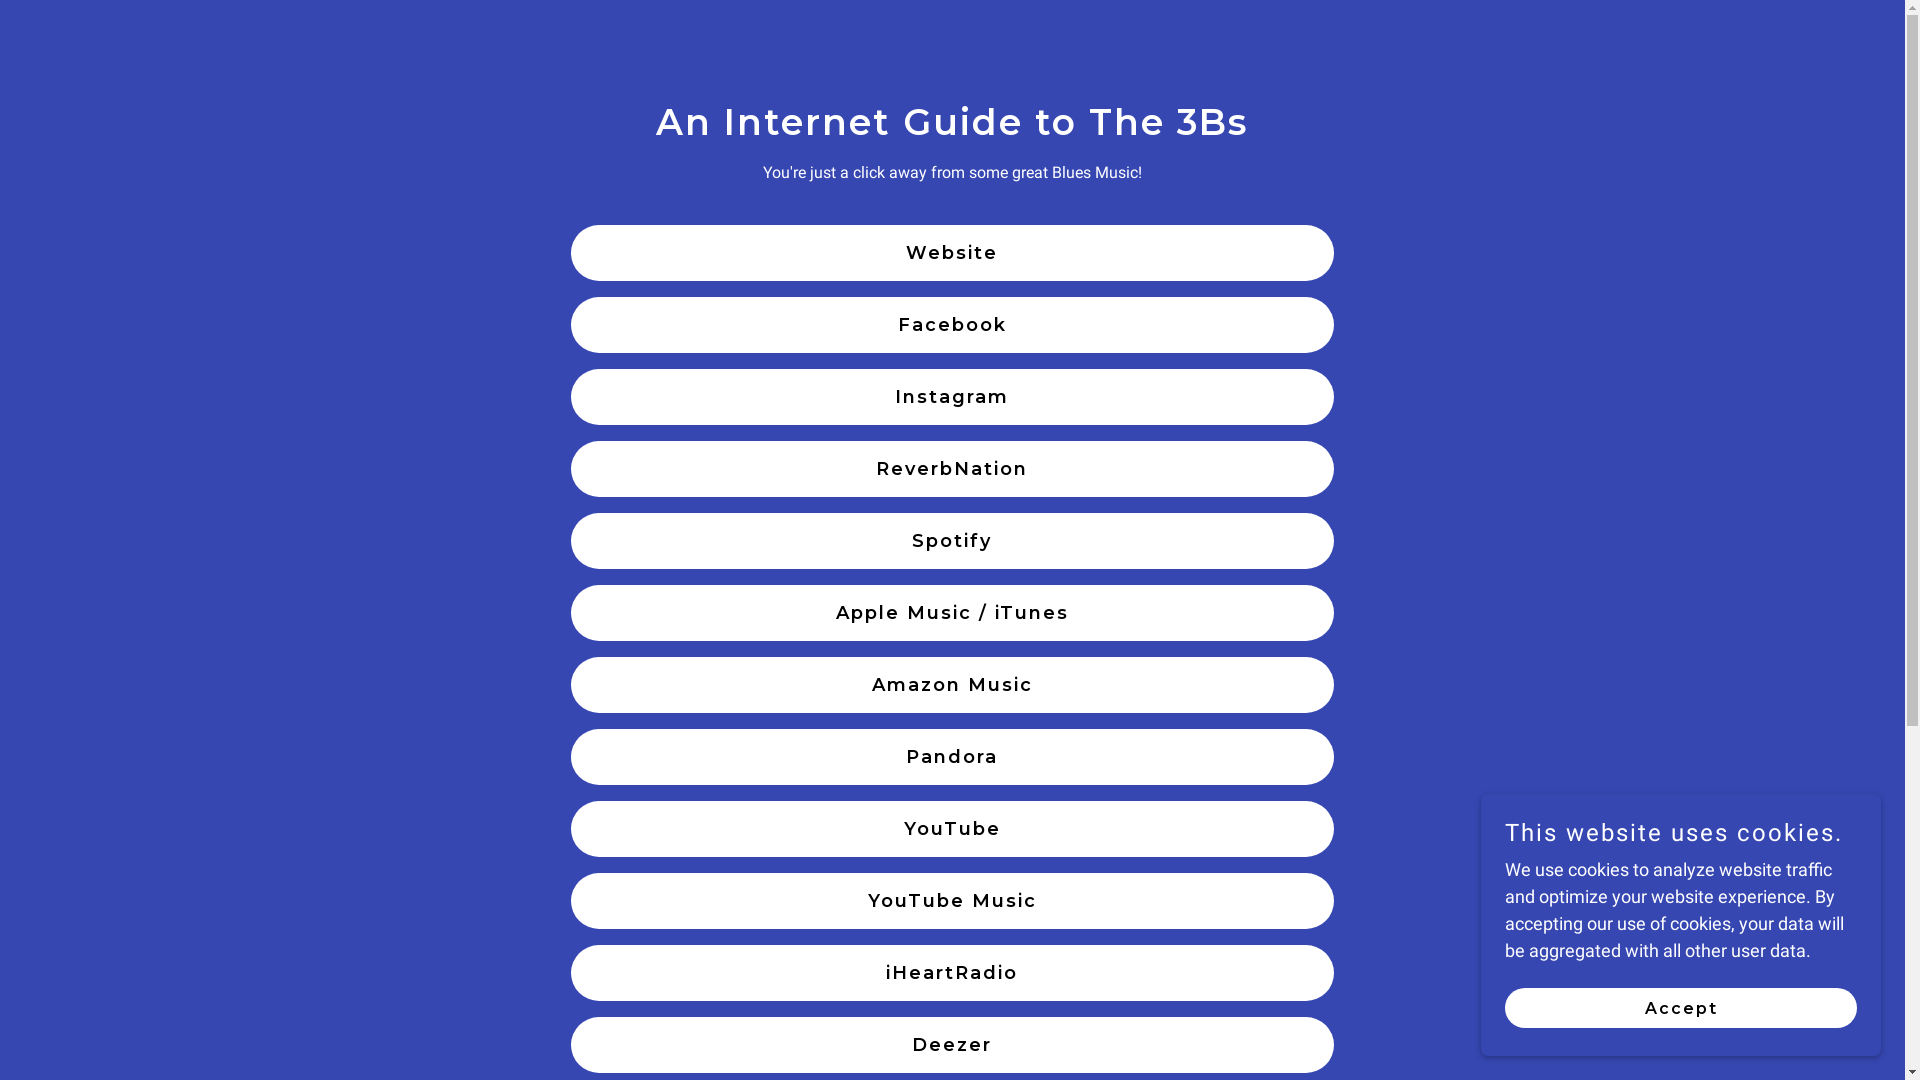 This screenshot has width=1920, height=1080. Describe the element at coordinates (952, 685) in the screenshot. I see `Amazon Music` at that location.